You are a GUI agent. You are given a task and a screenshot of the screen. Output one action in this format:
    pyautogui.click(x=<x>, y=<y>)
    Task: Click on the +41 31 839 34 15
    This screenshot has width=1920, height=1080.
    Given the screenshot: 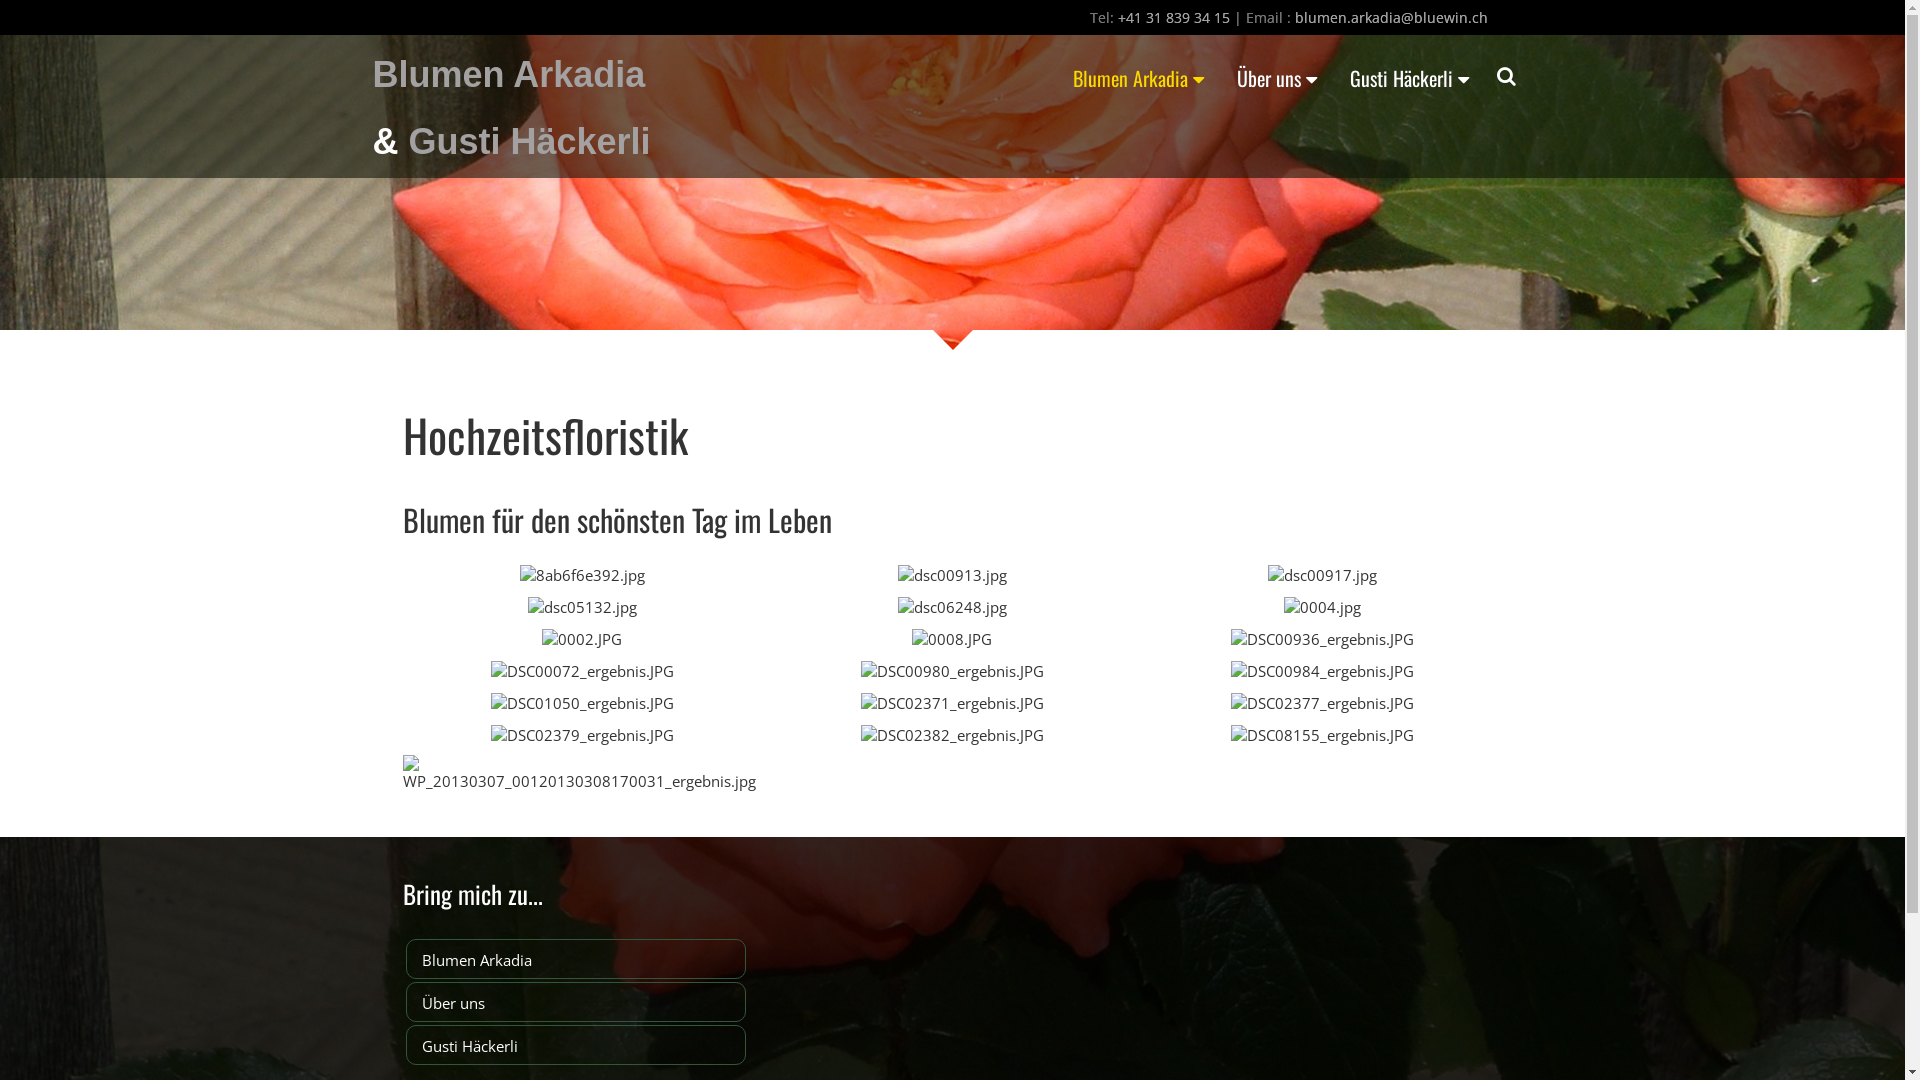 What is the action you would take?
    pyautogui.click(x=1174, y=18)
    